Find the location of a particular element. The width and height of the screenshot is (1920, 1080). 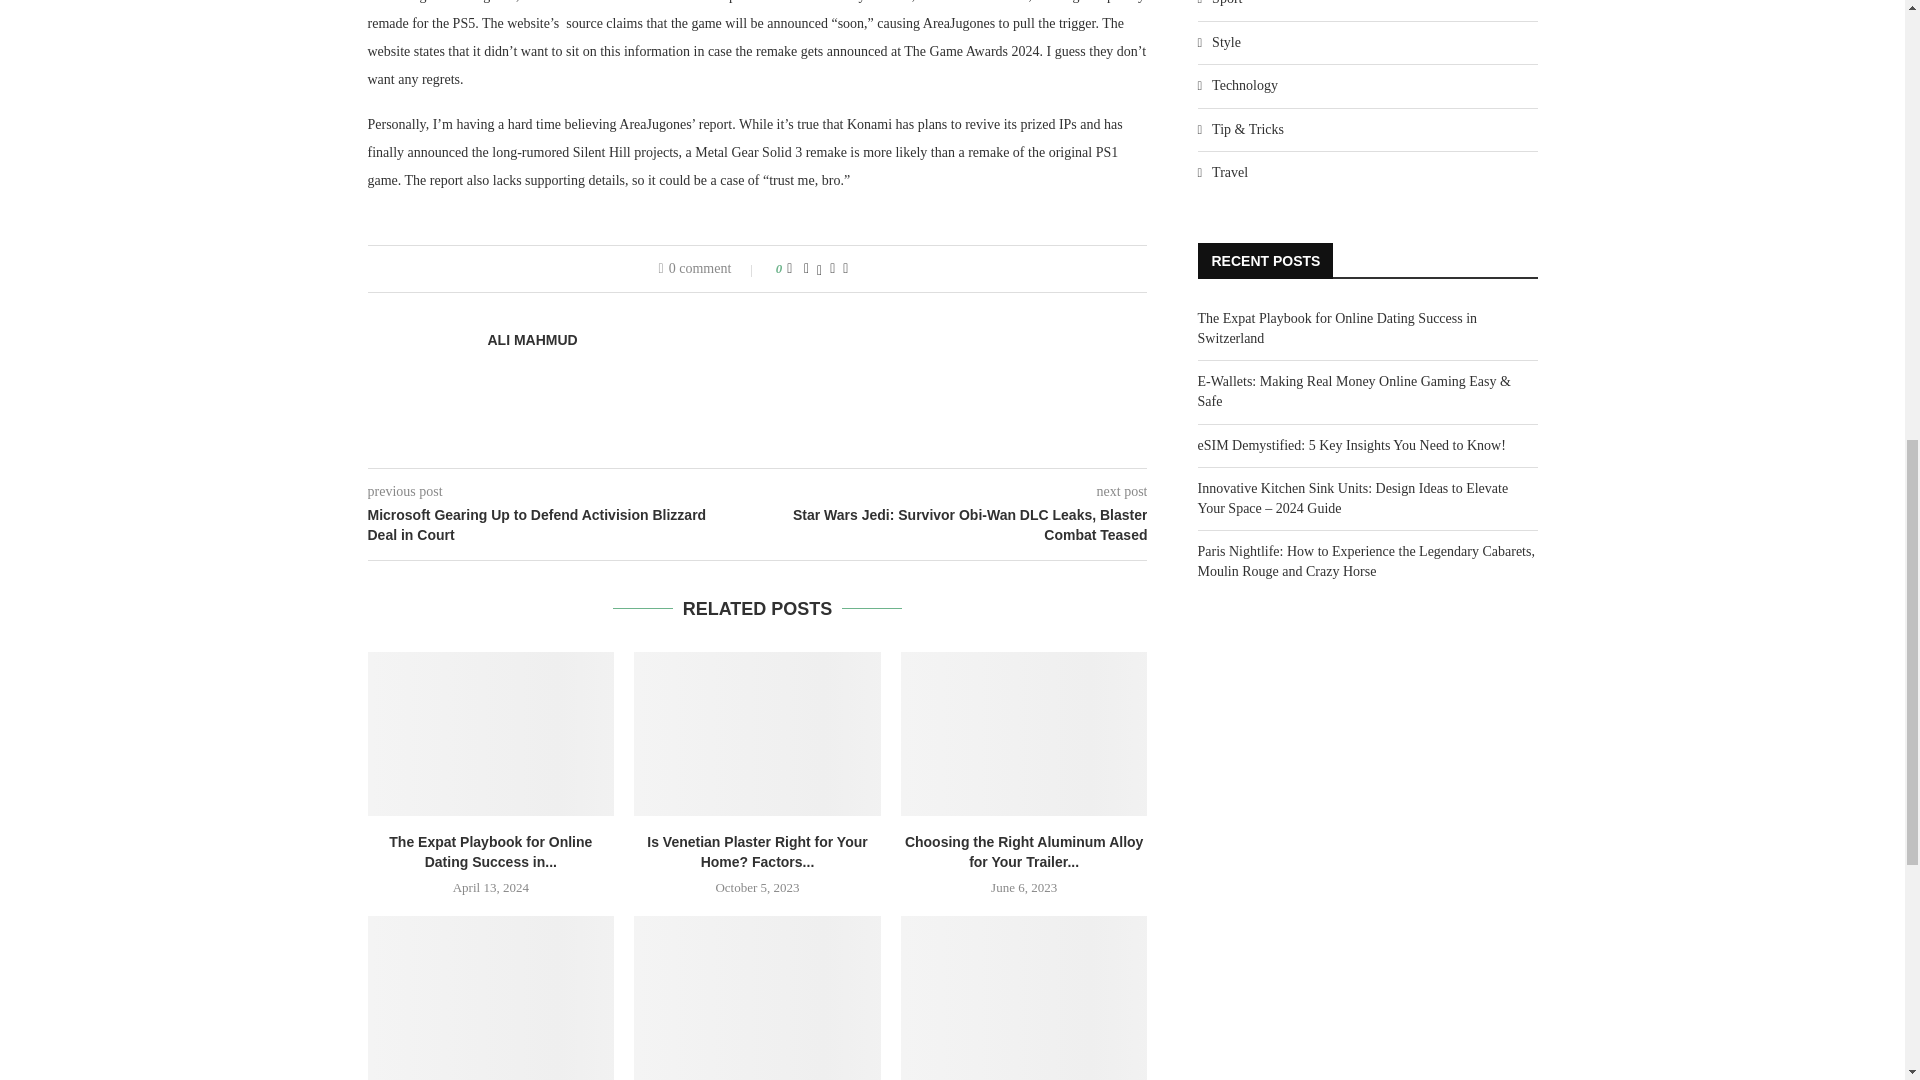

The Rise of Cryptocurrency Casinos: Pros and Cons is located at coordinates (491, 998).